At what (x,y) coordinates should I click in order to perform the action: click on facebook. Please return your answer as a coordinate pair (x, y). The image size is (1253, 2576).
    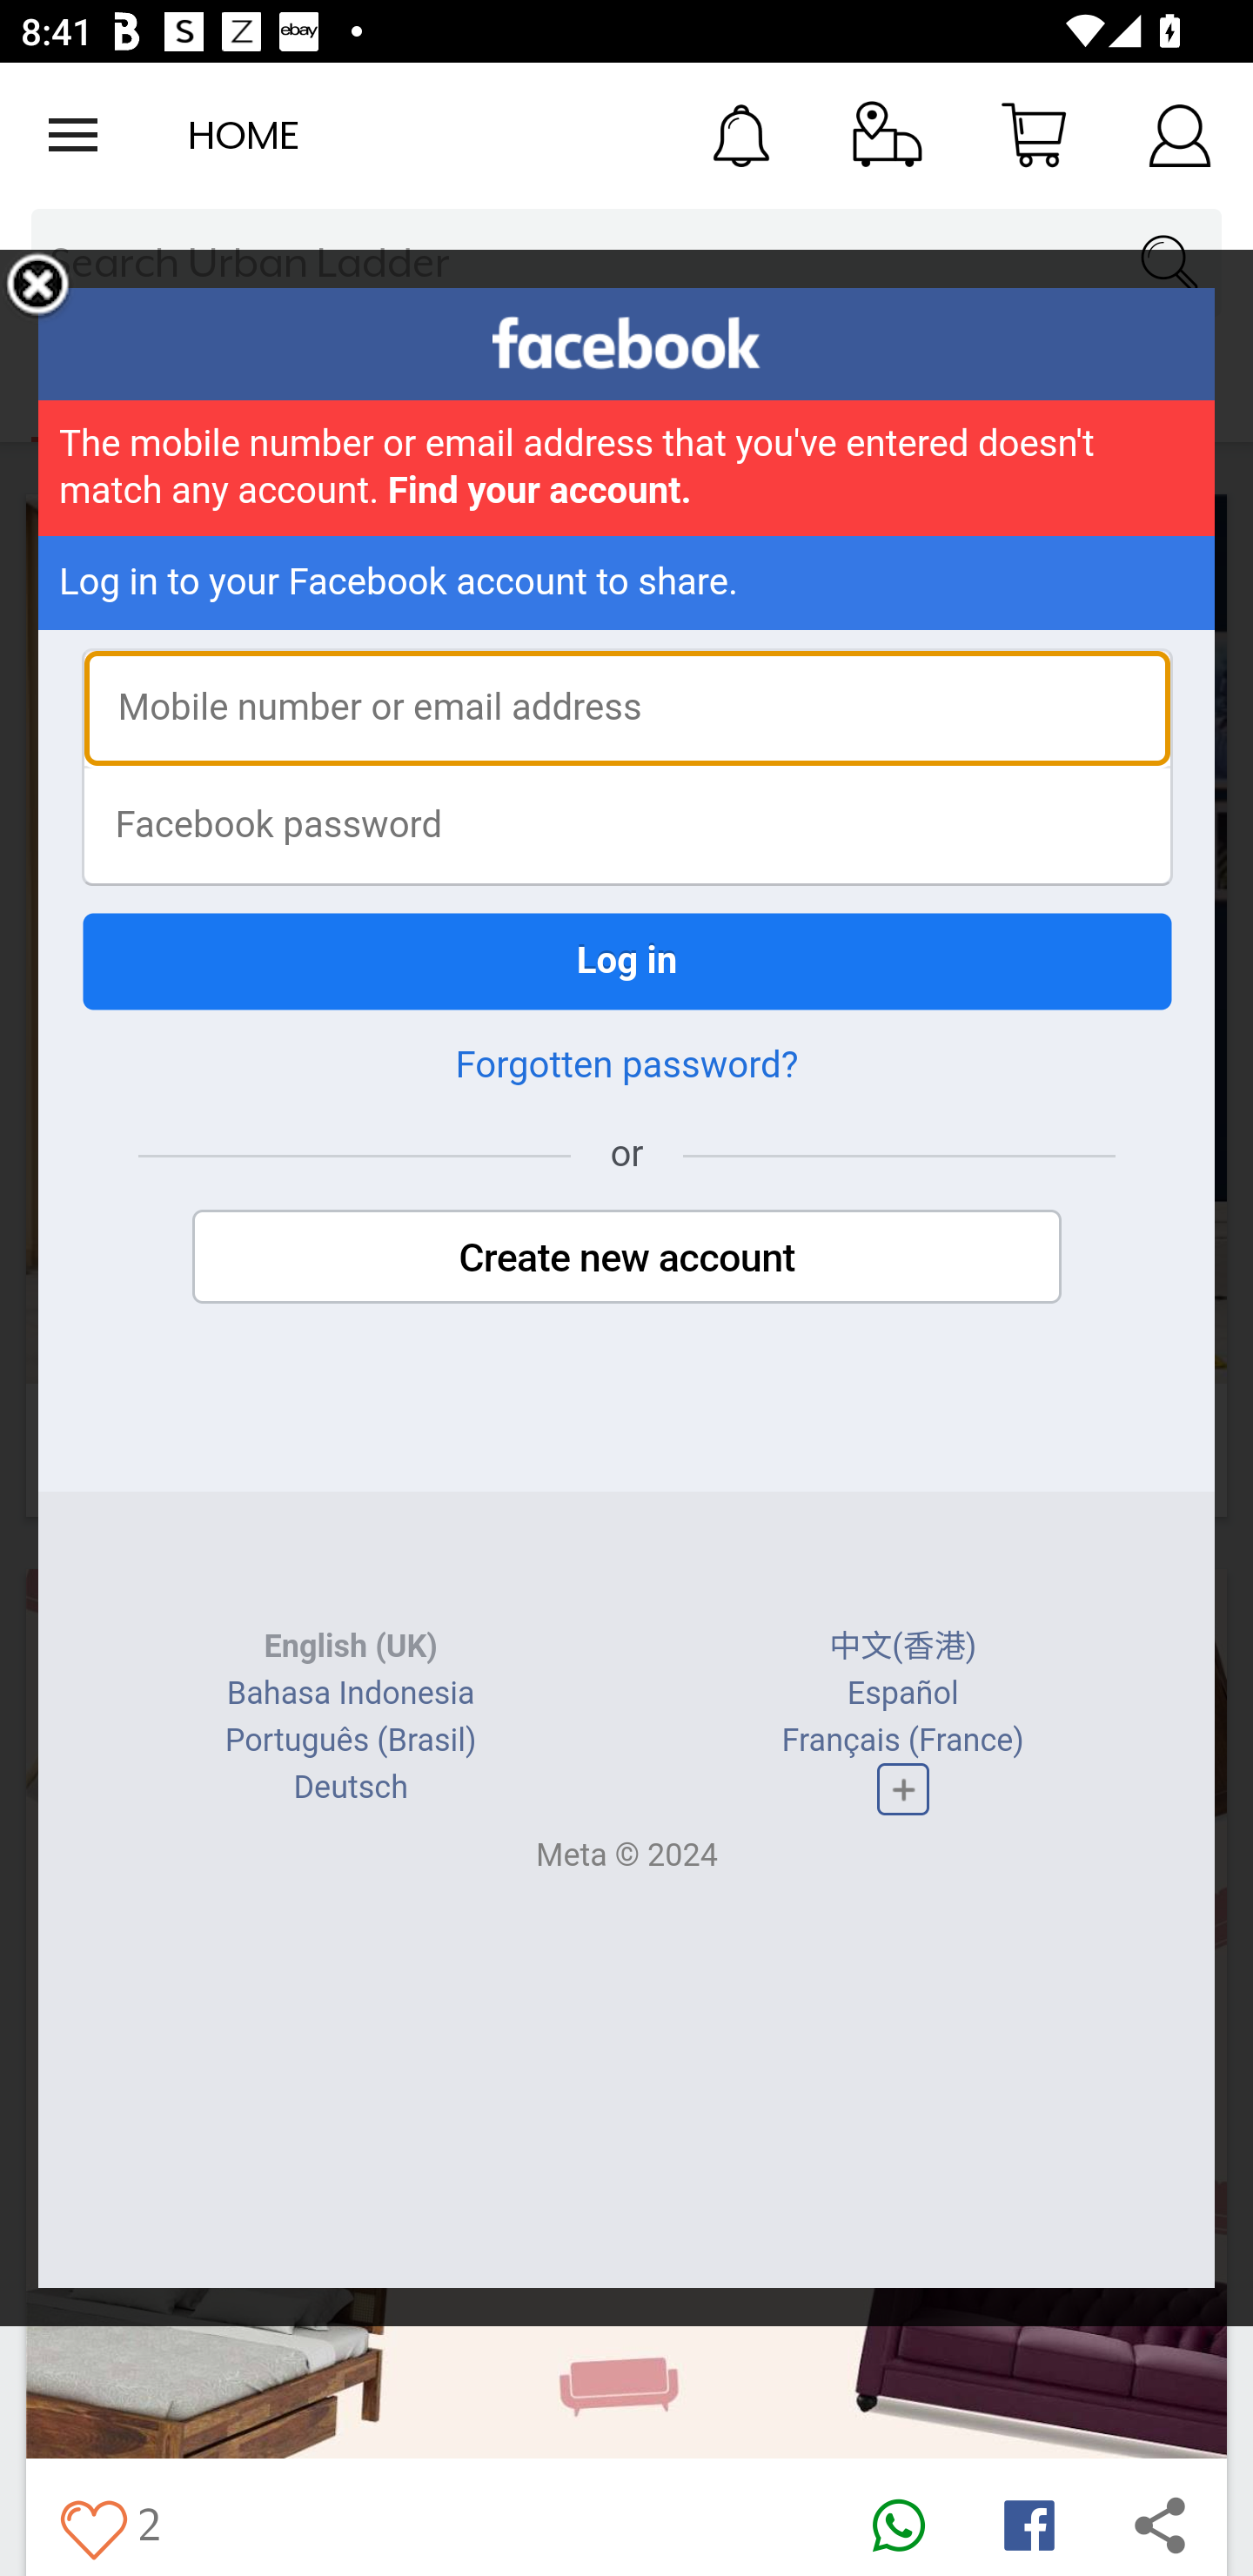
    Looking at the image, I should click on (626, 343).